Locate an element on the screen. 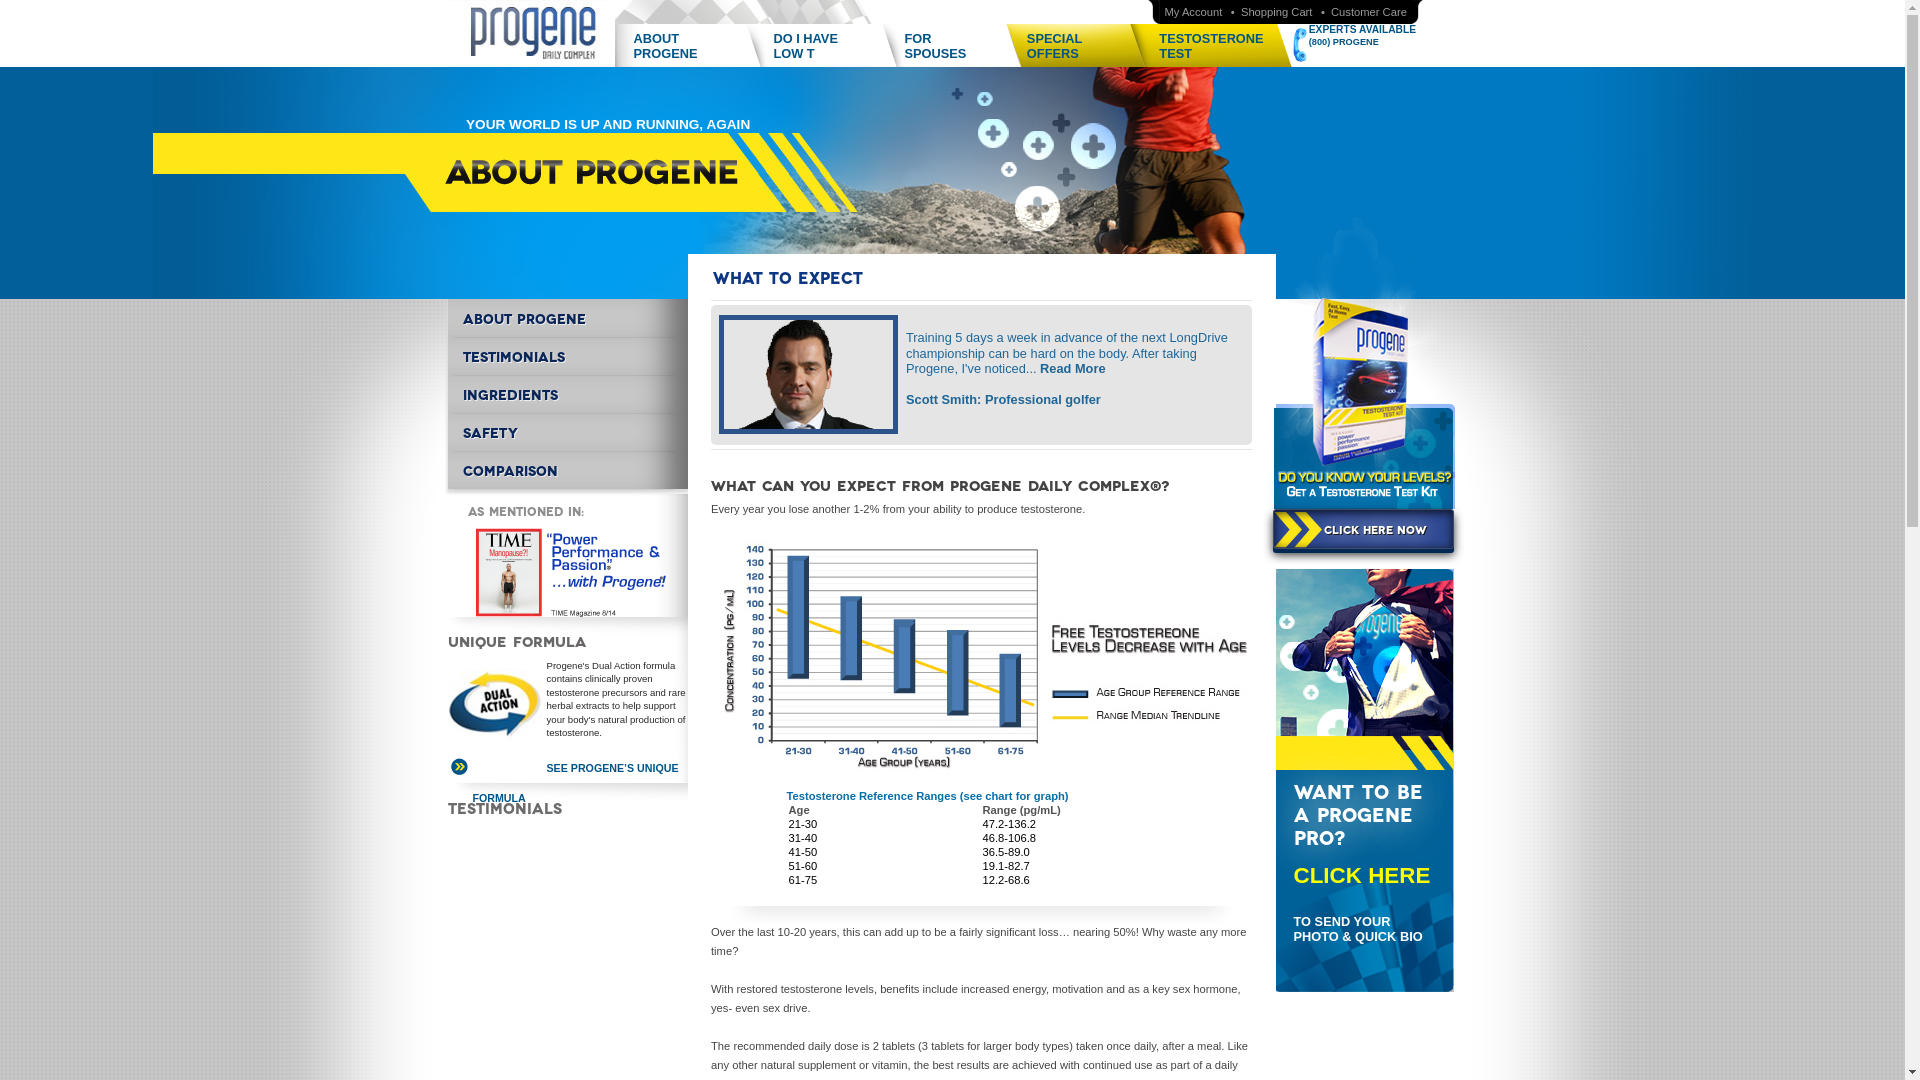 The height and width of the screenshot is (1080, 1920). CLICK HERE NOW is located at coordinates (1209, 50).